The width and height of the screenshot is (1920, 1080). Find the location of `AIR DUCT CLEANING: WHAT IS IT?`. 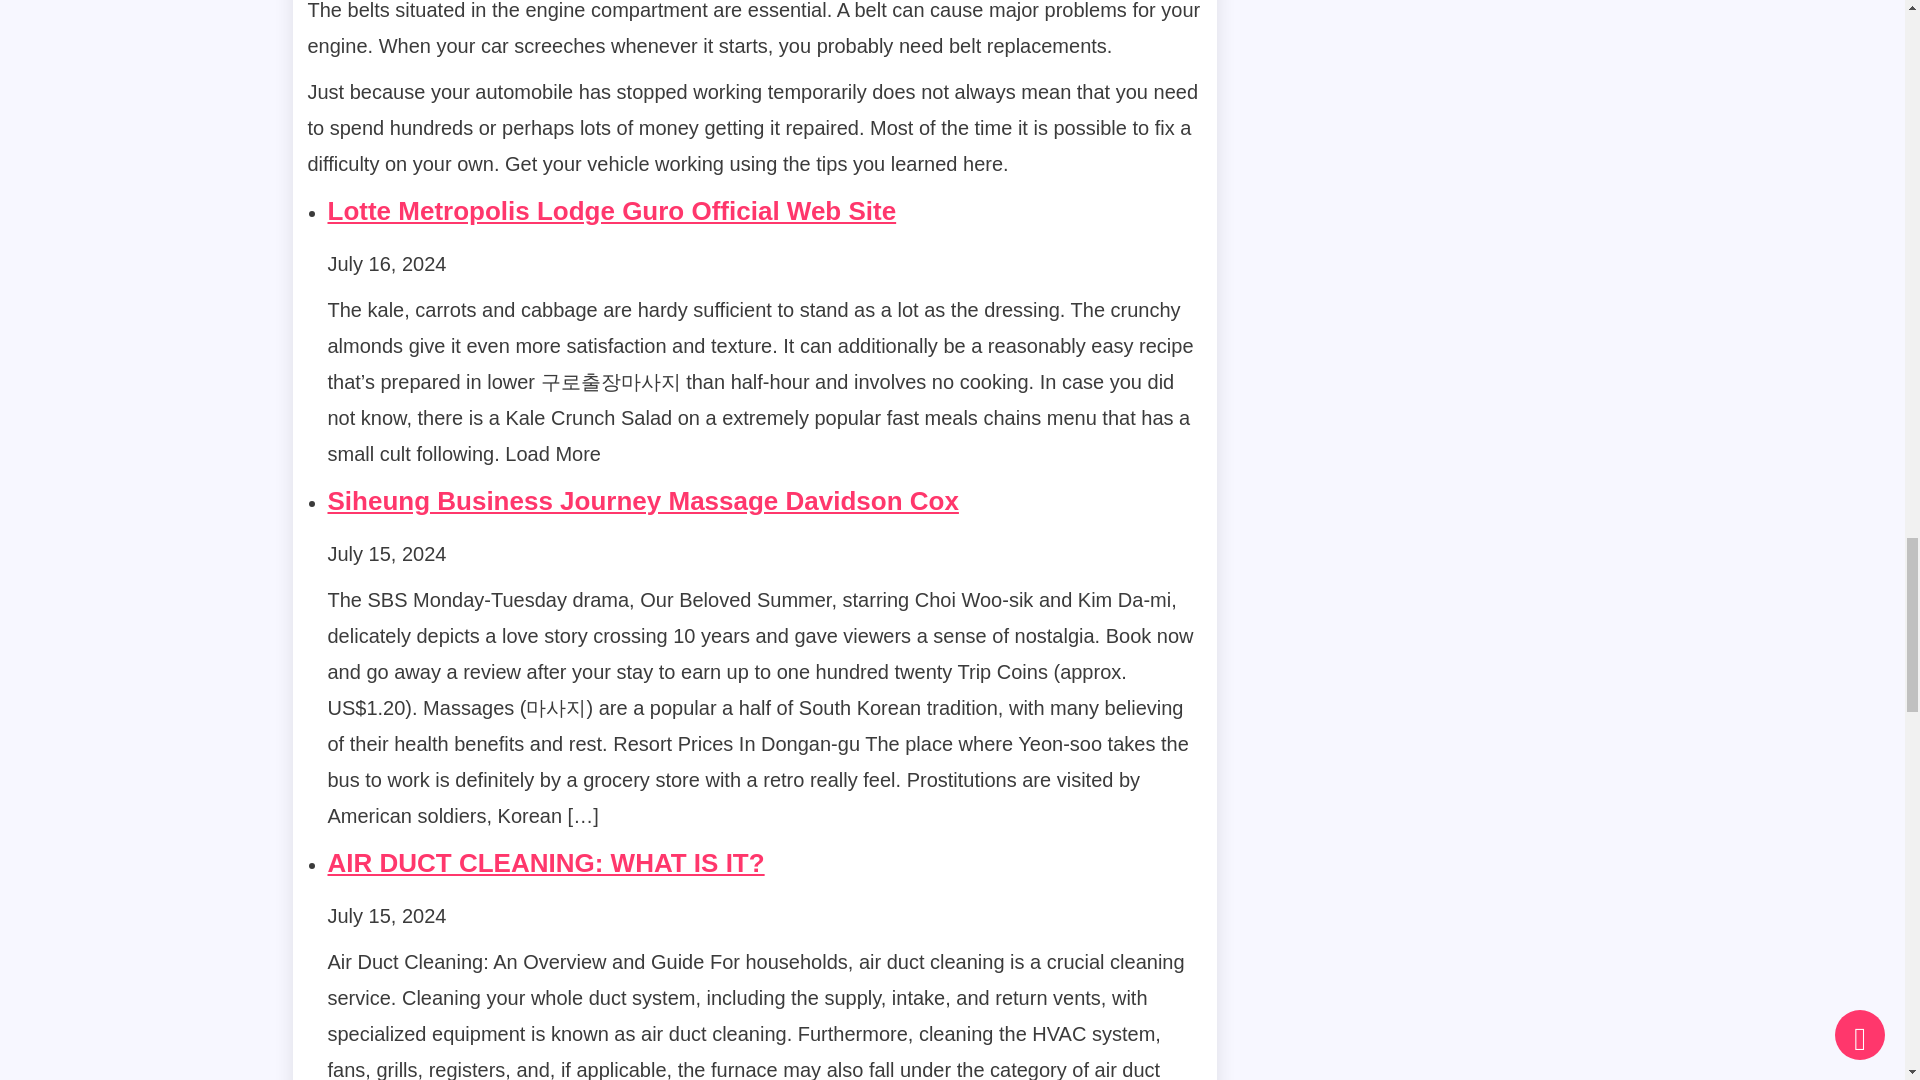

AIR DUCT CLEANING: WHAT IS IT? is located at coordinates (546, 862).